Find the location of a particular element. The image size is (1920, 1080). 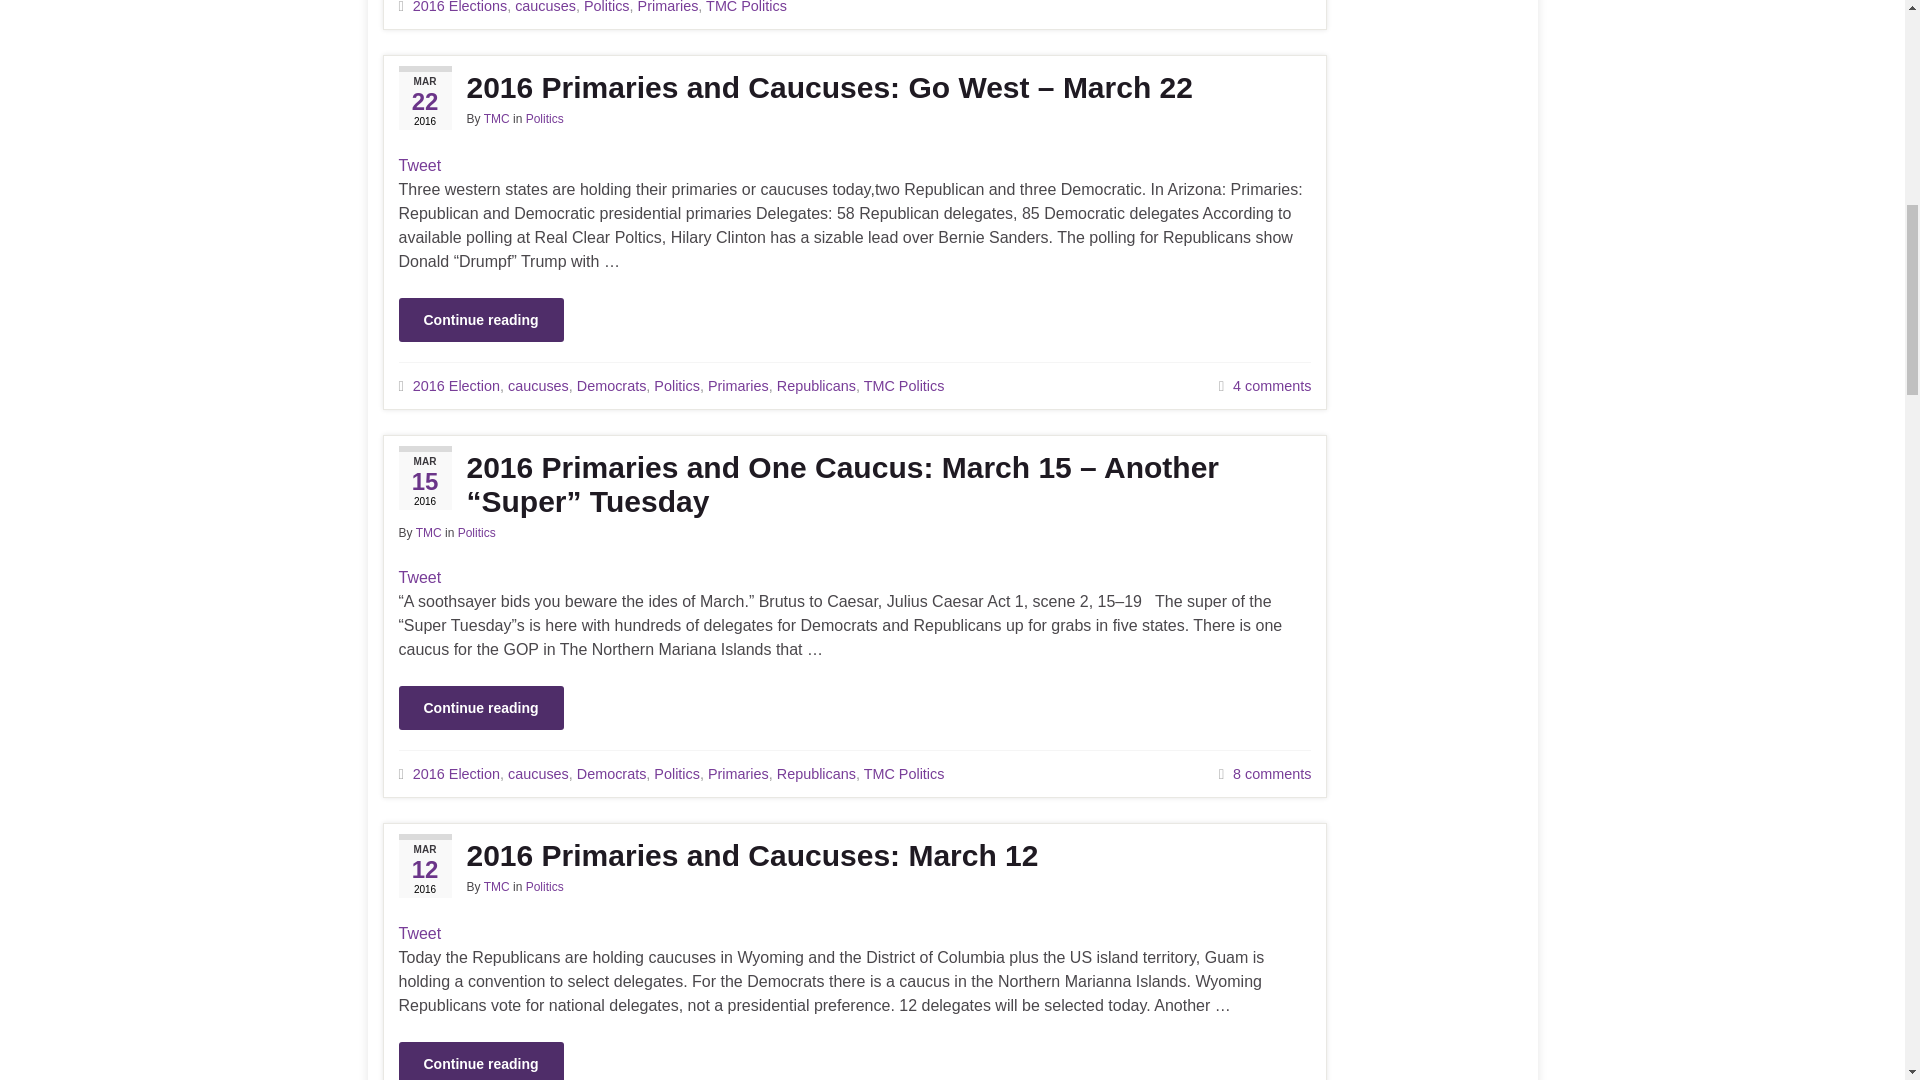

TMC Politics is located at coordinates (746, 7).